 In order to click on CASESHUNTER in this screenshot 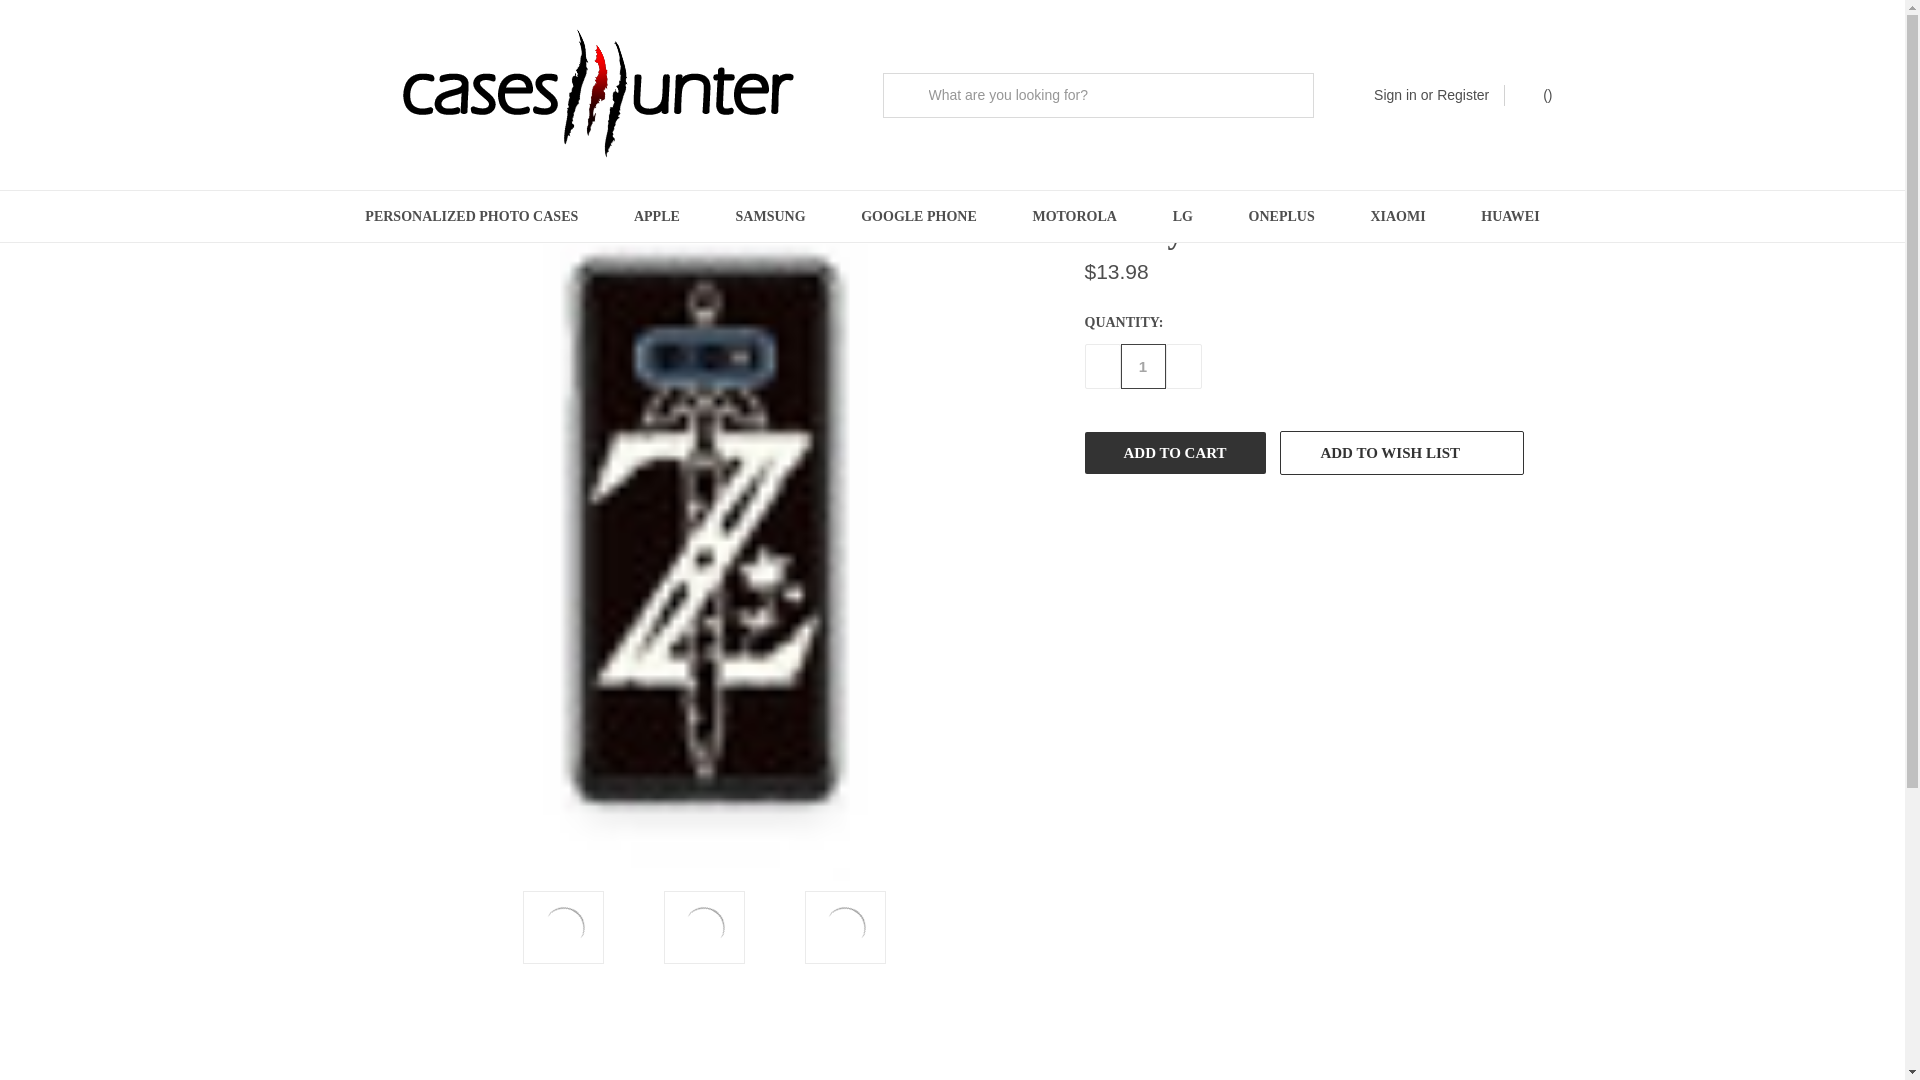, I will do `click(602, 94)`.